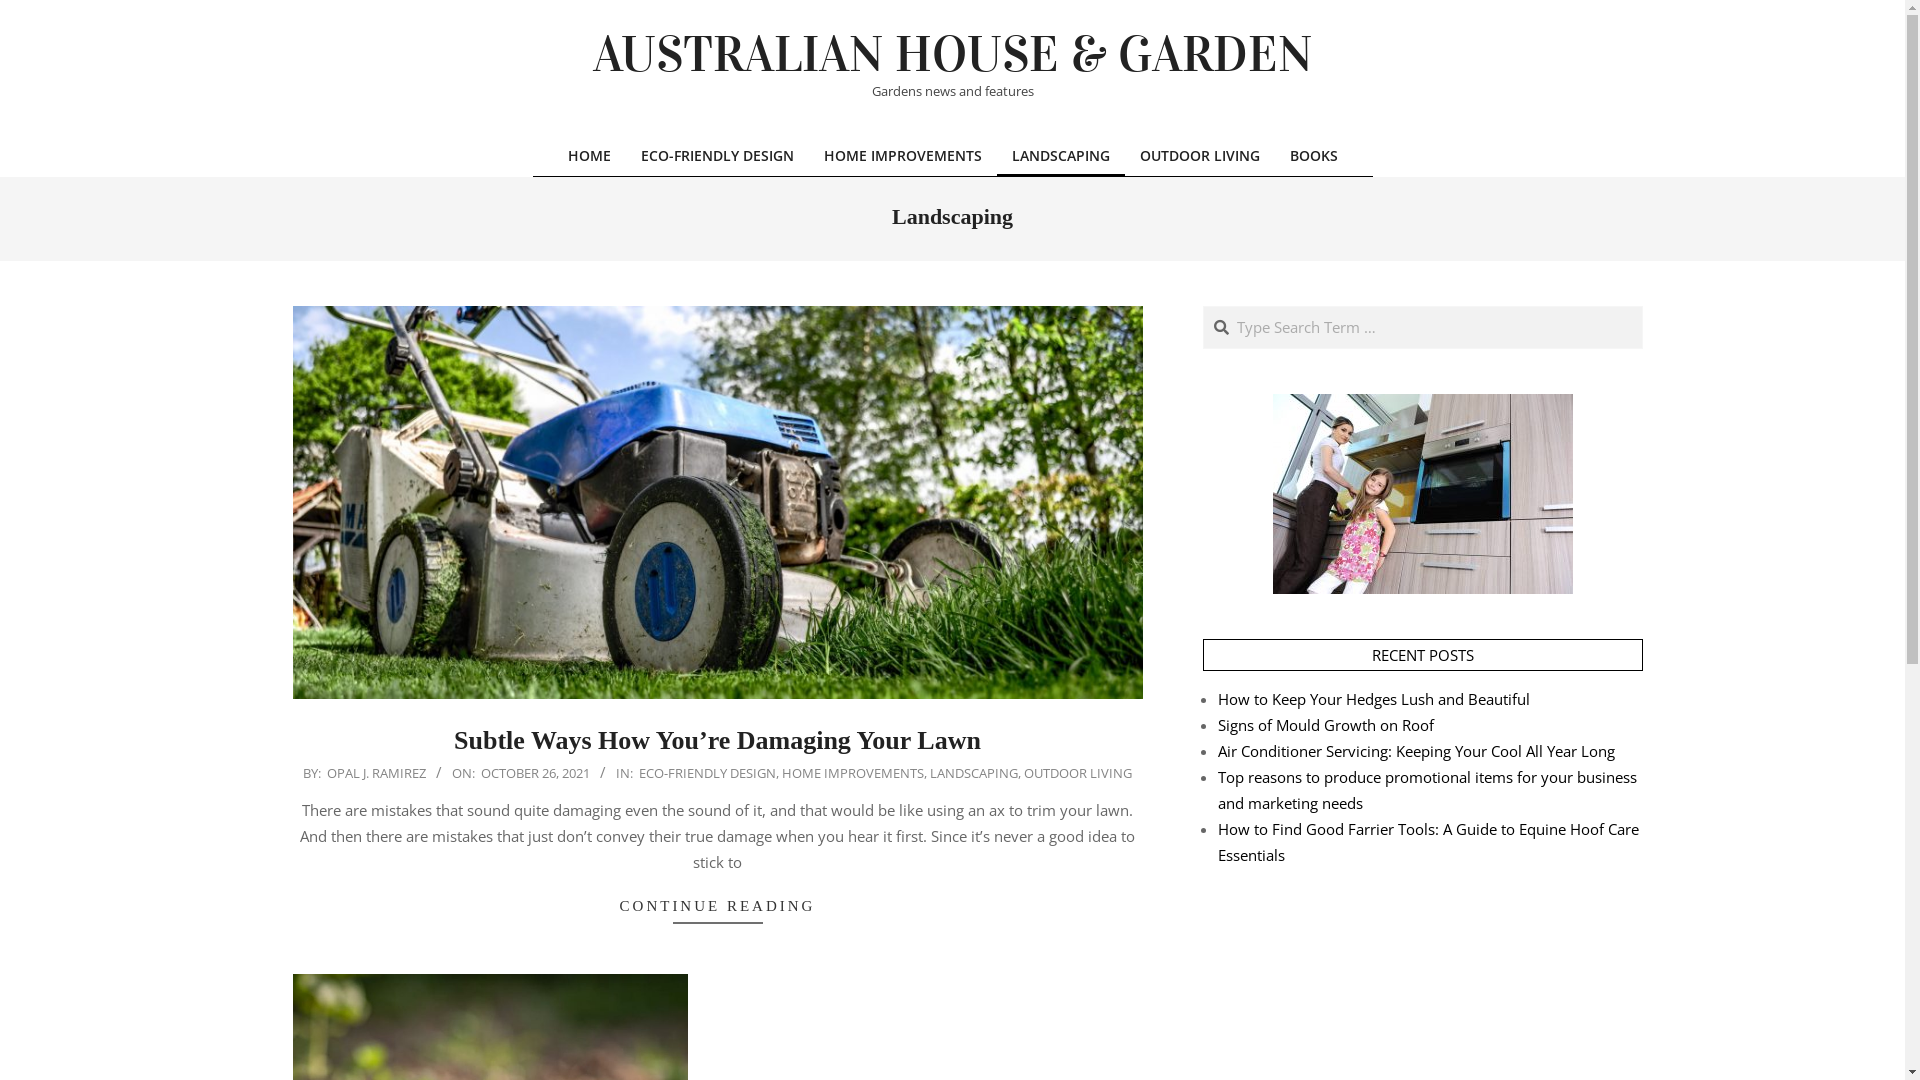 The width and height of the screenshot is (1920, 1080). I want to click on Air Conditioner Servicing: Keeping Your Cool All Year Long, so click(1416, 751).